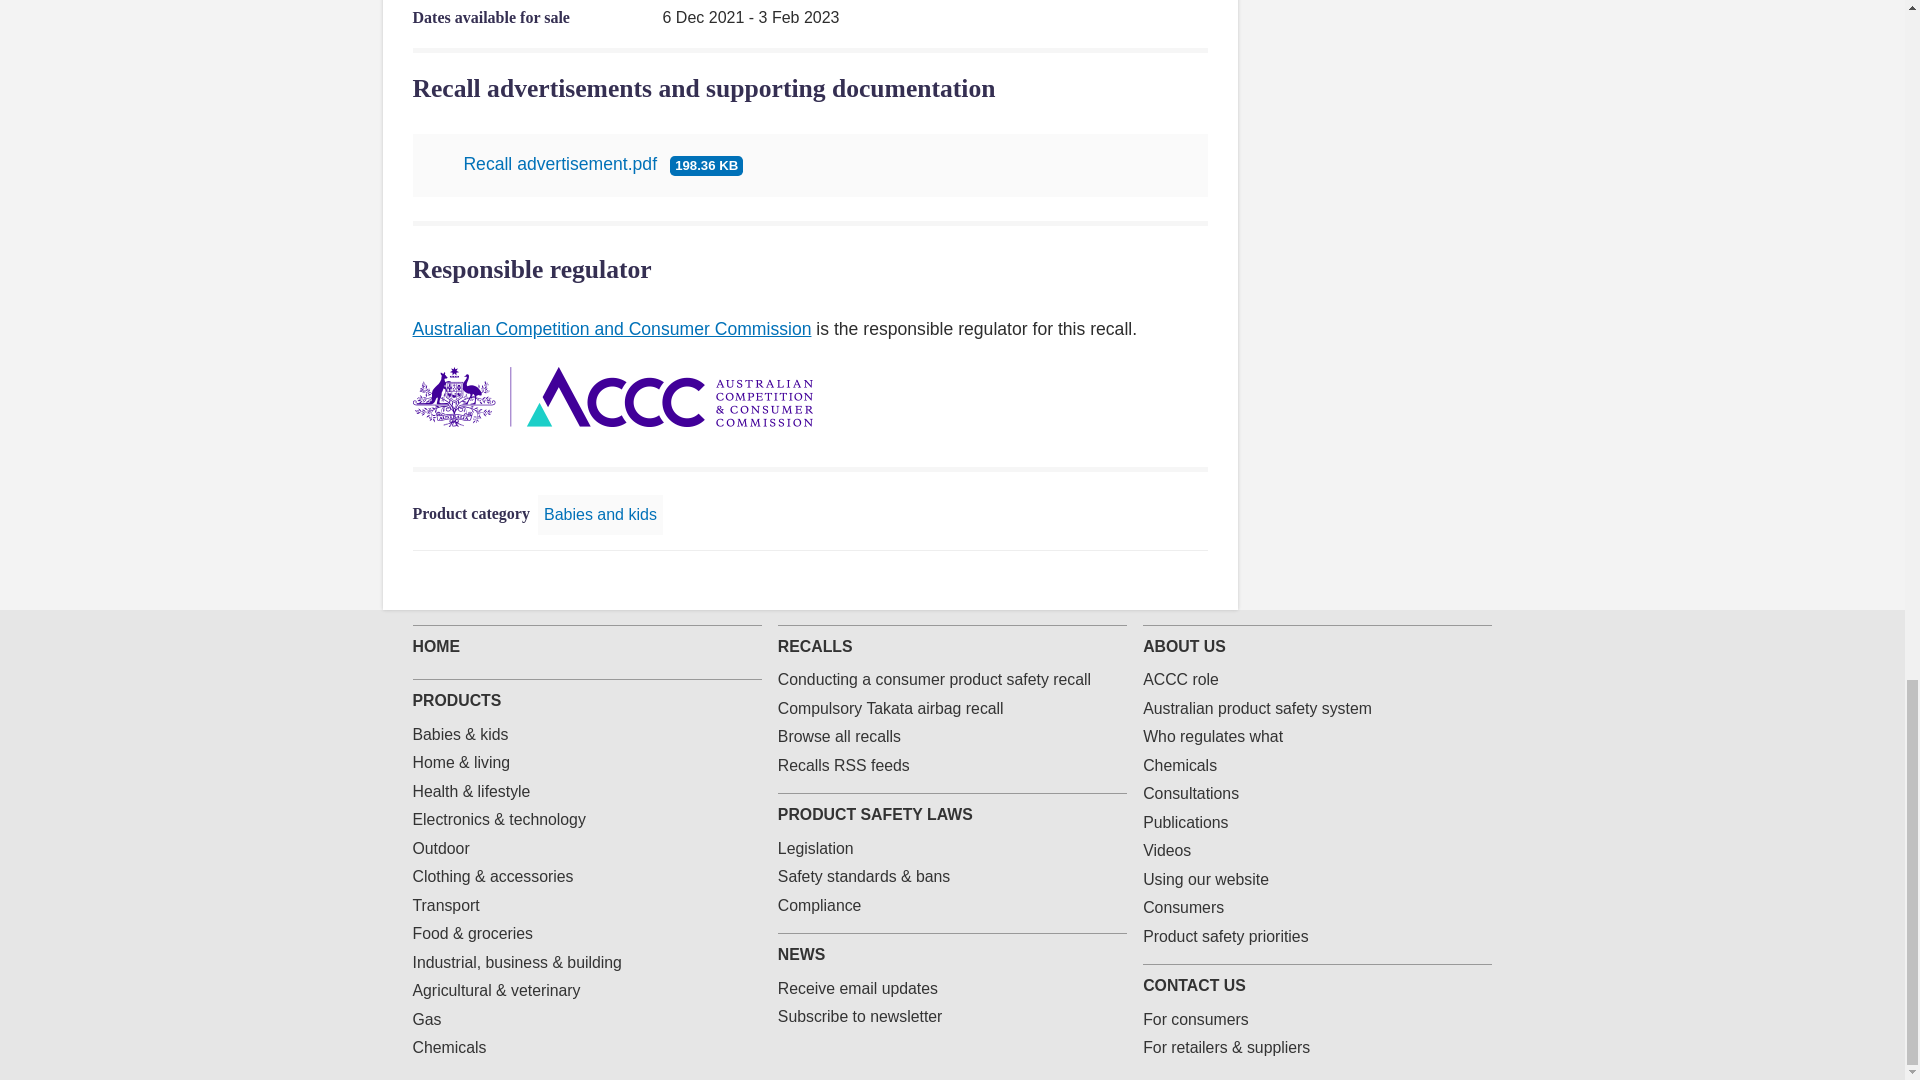  Describe the element at coordinates (1196, 580) in the screenshot. I see `Print` at that location.